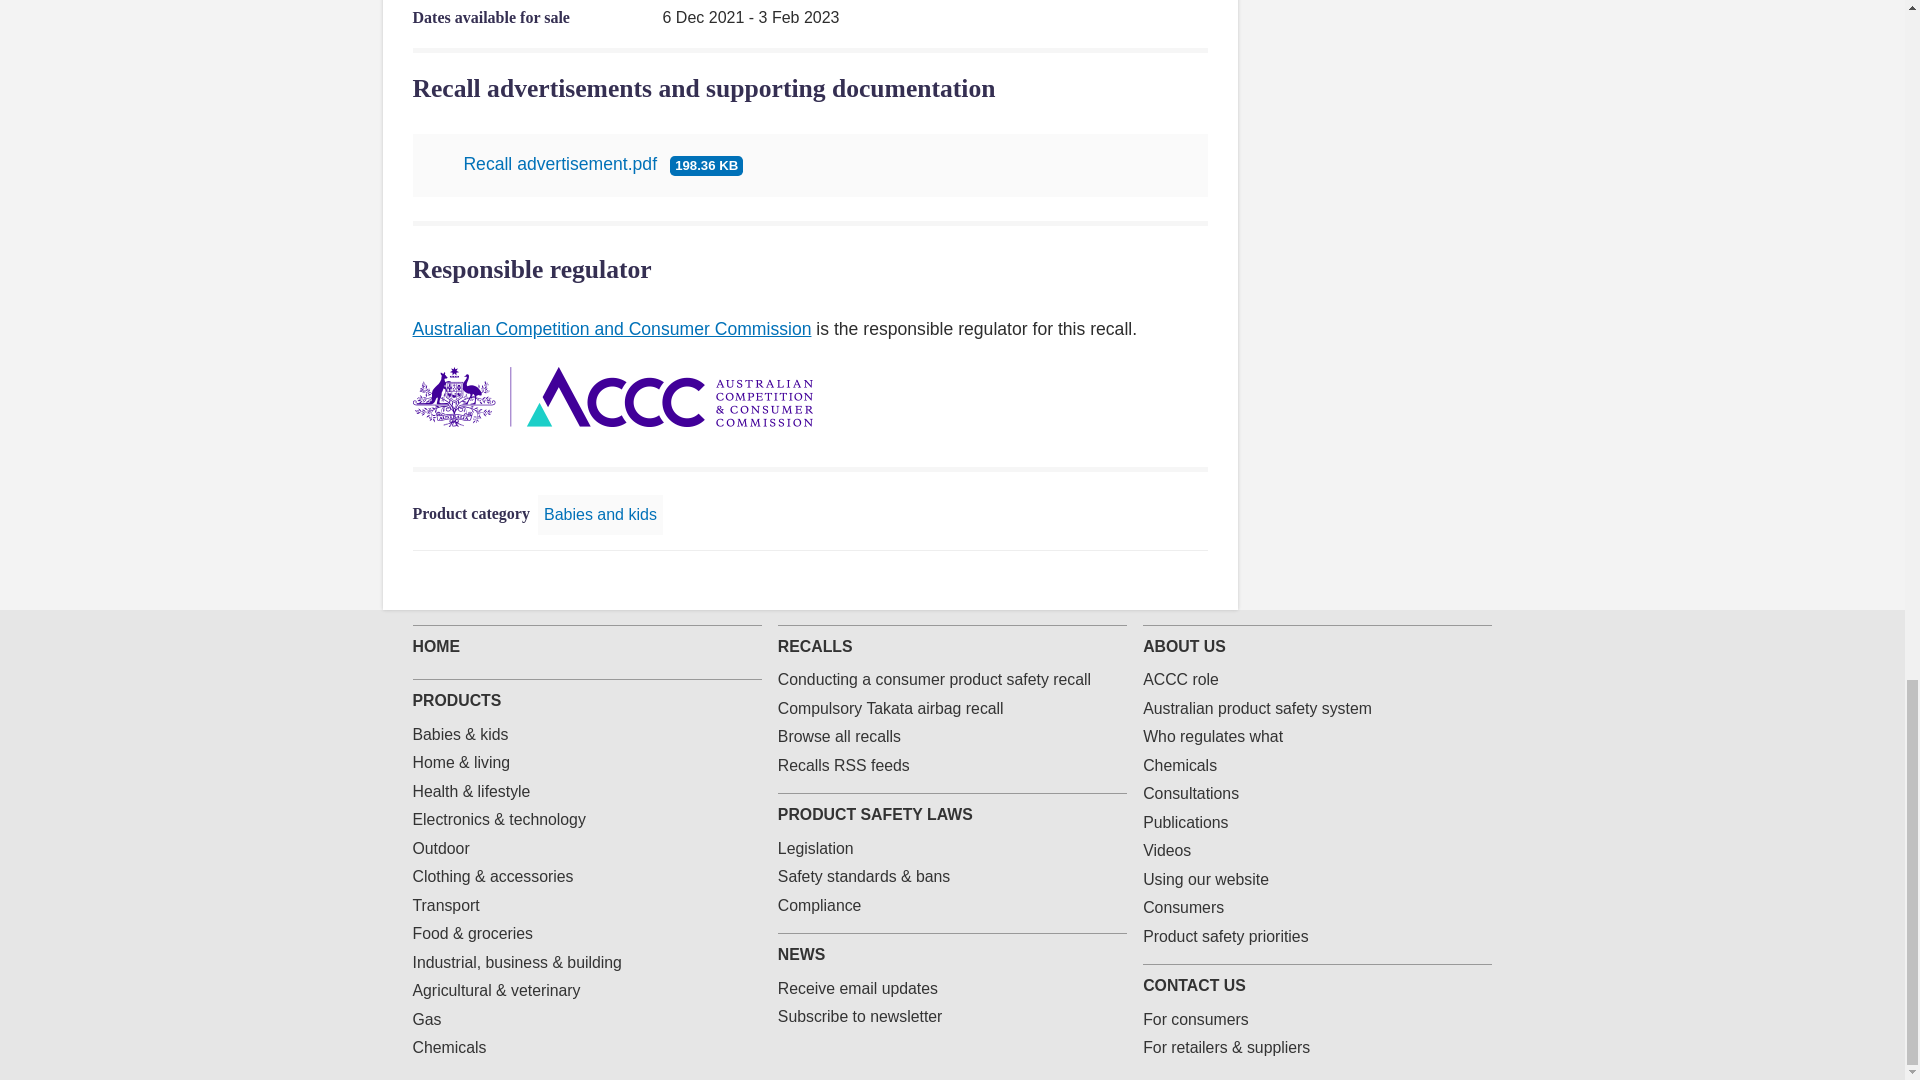  Describe the element at coordinates (1196, 580) in the screenshot. I see `Print` at that location.